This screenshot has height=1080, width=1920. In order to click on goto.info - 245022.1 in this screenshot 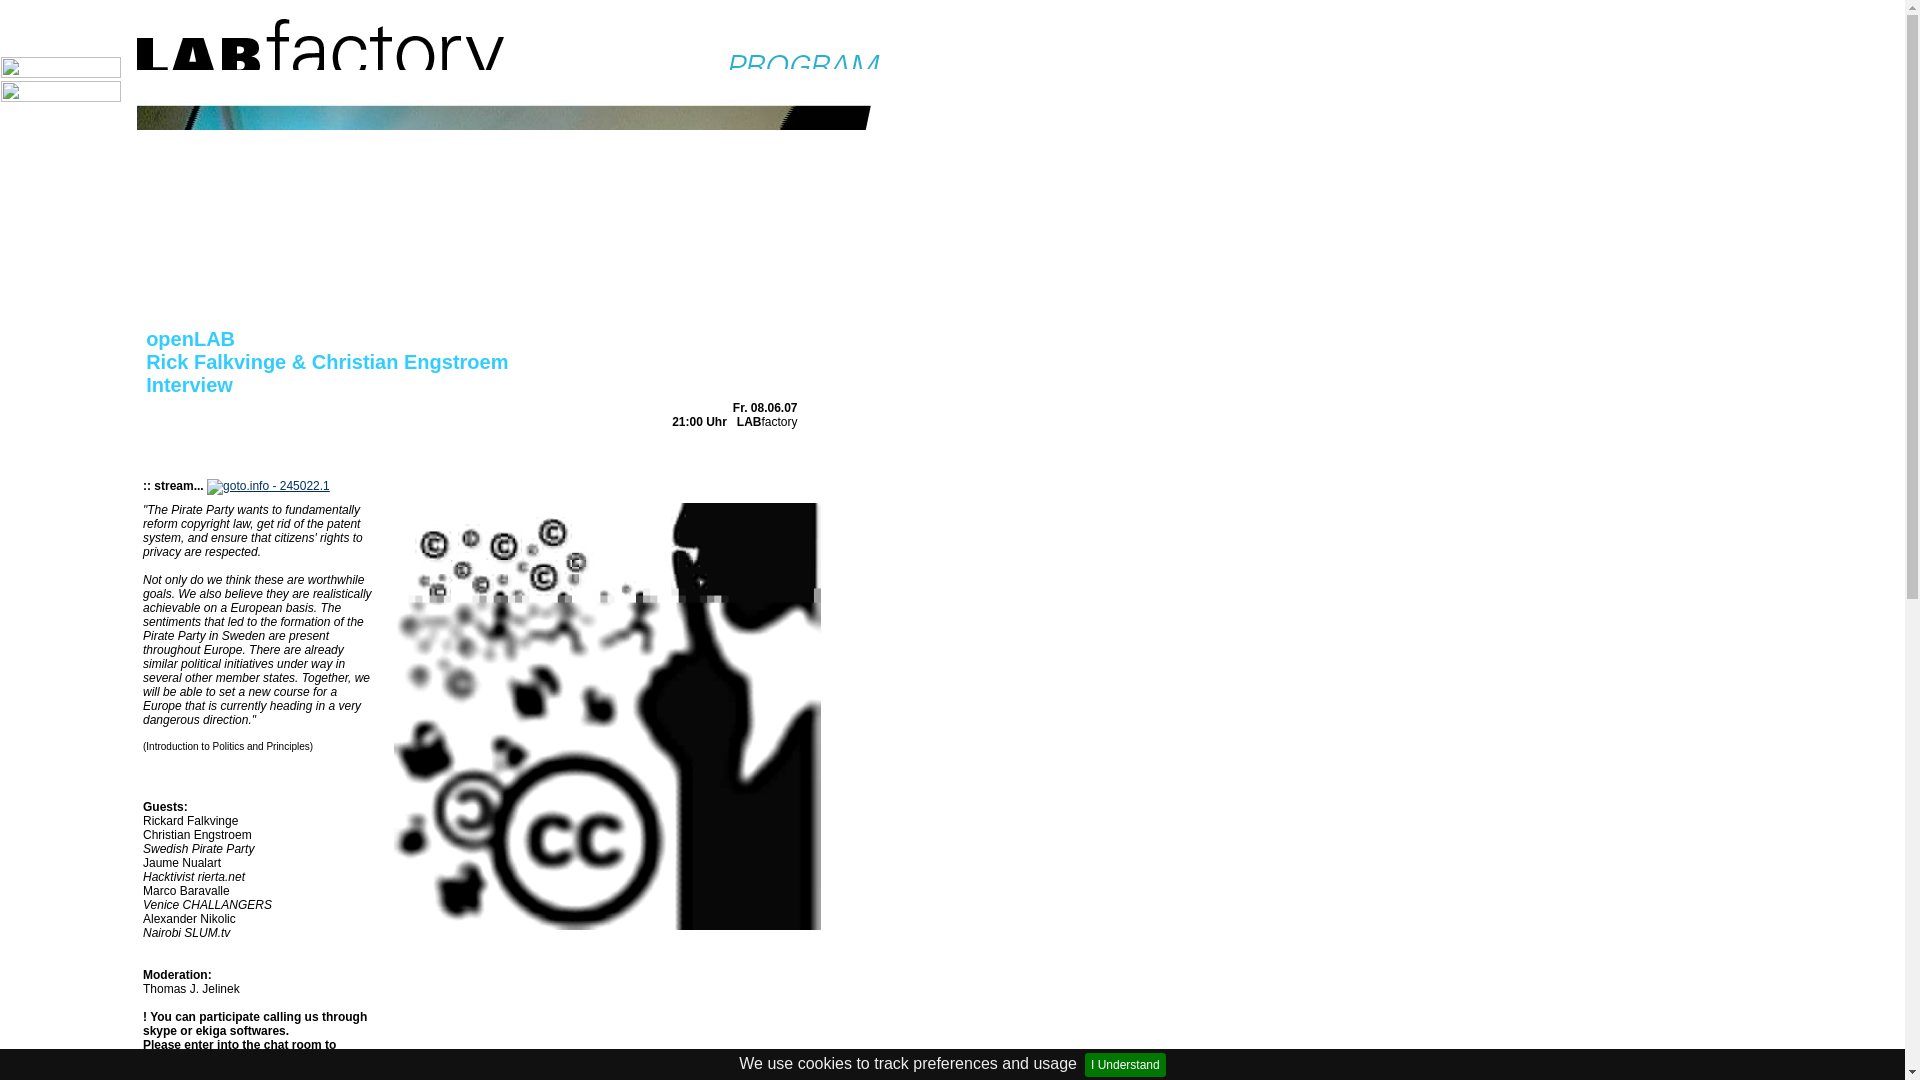, I will do `click(268, 486)`.